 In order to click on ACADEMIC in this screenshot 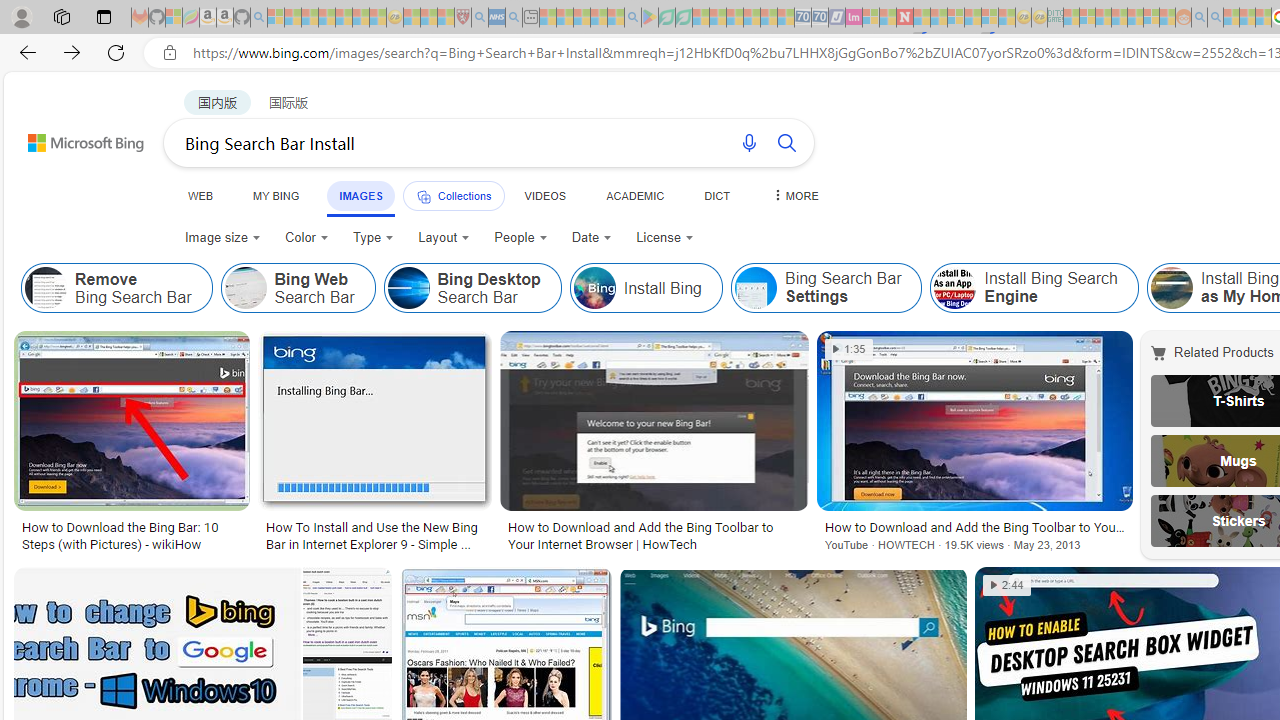, I will do `click(635, 195)`.